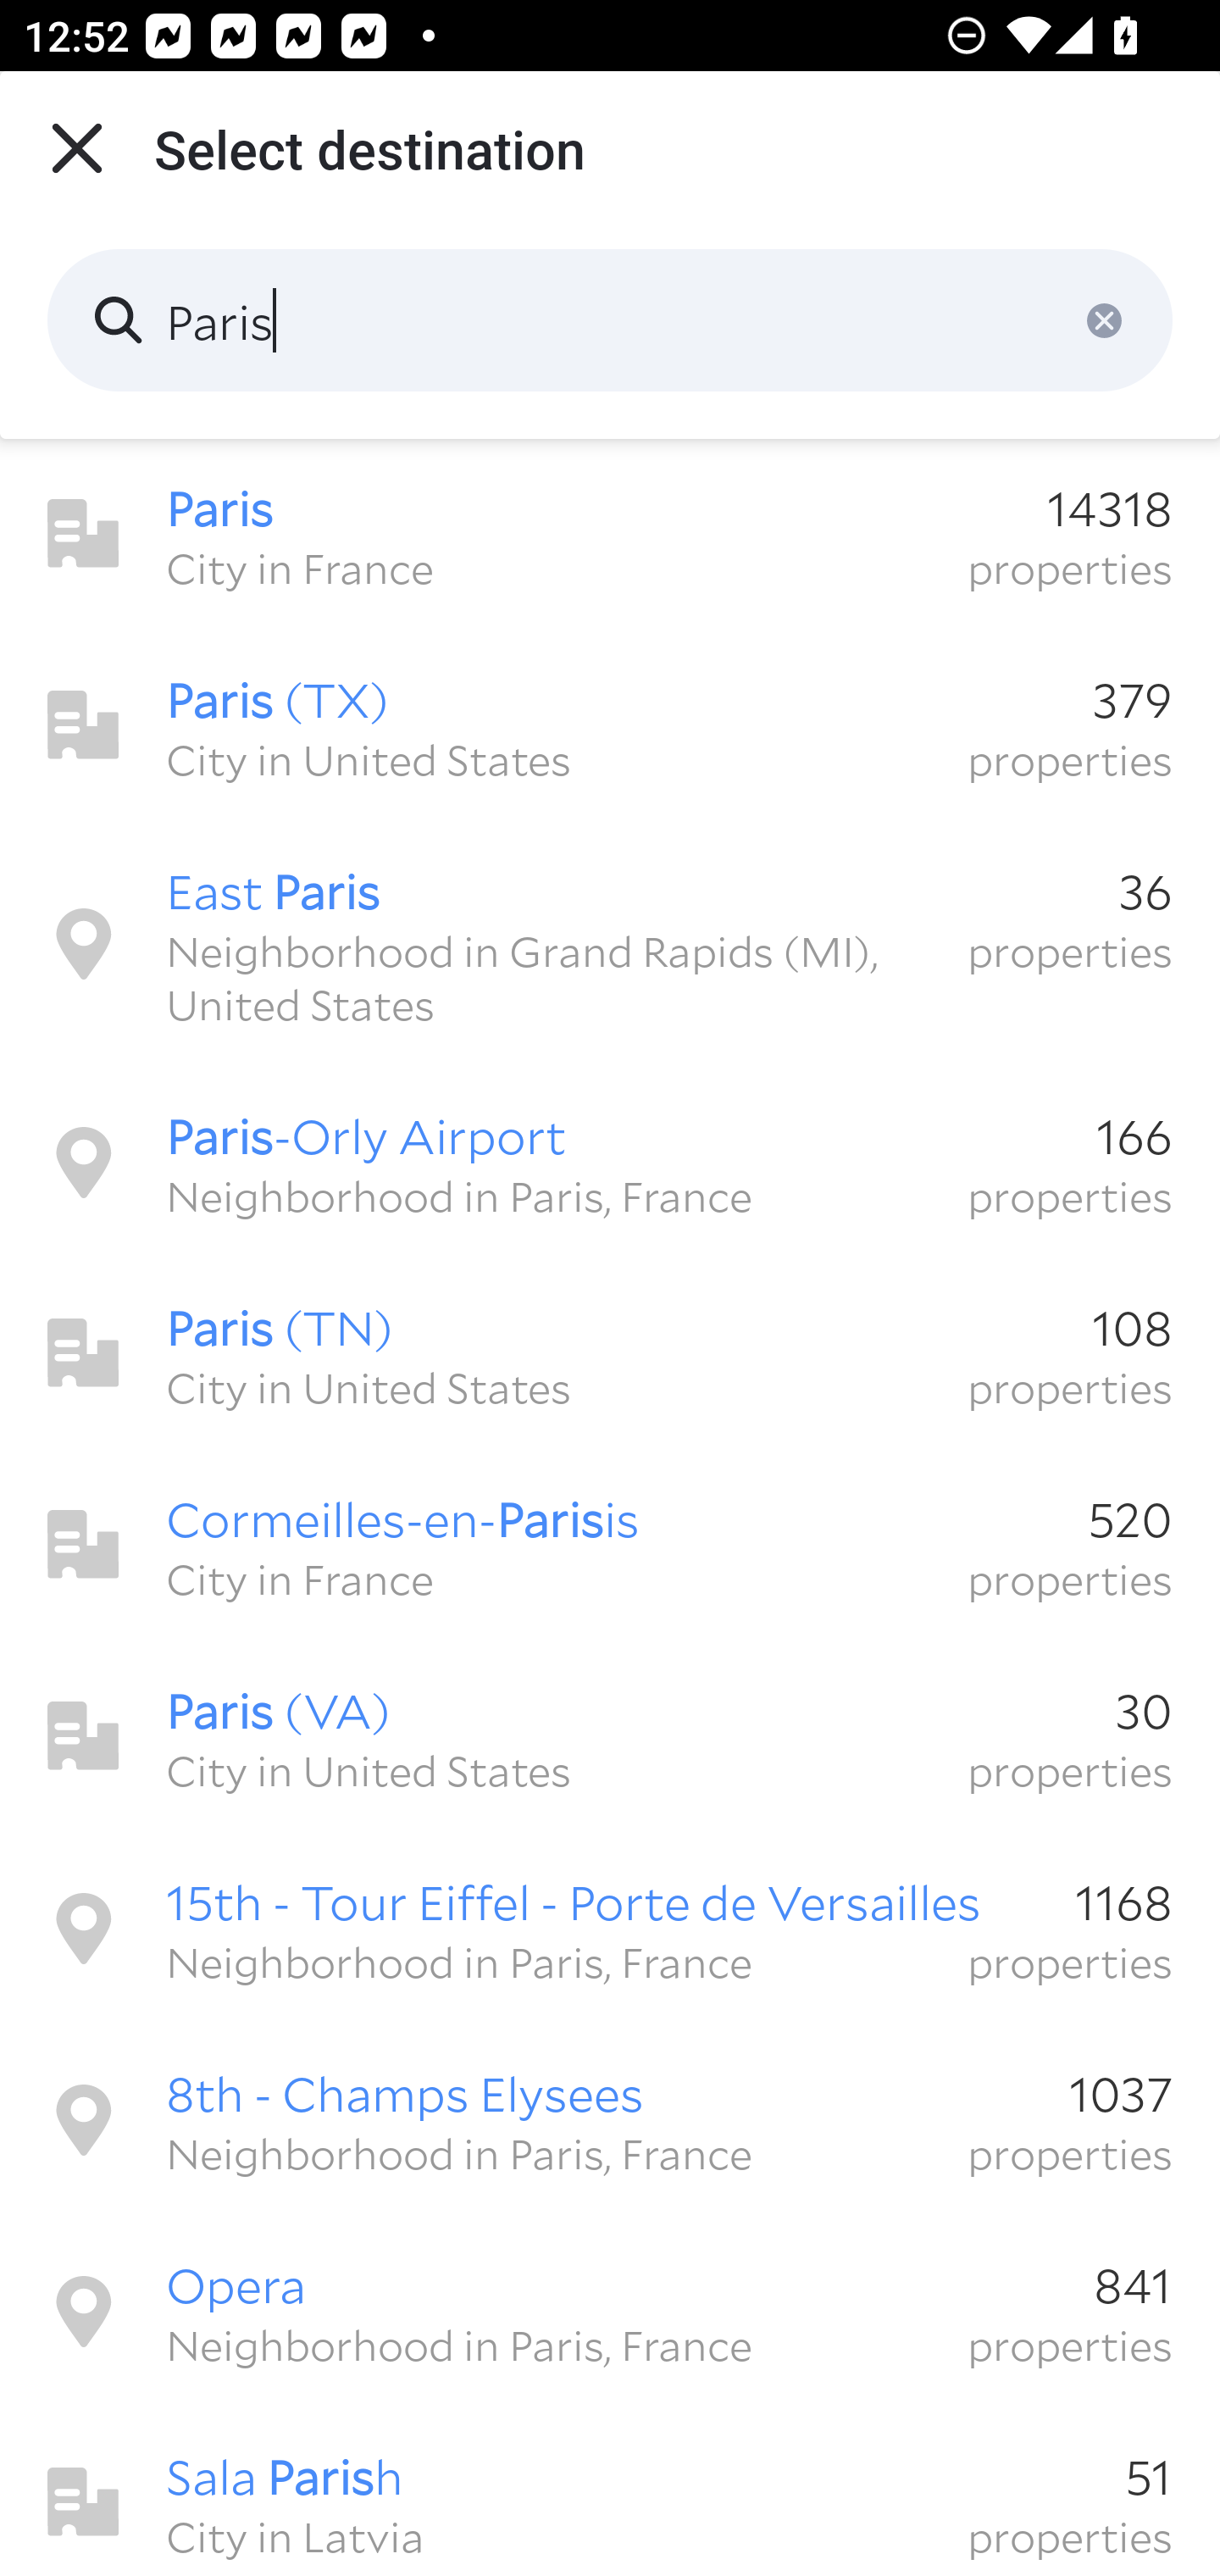  Describe the element at coordinates (610, 725) in the screenshot. I see `Paris (TX) 379 City in United States properties` at that location.